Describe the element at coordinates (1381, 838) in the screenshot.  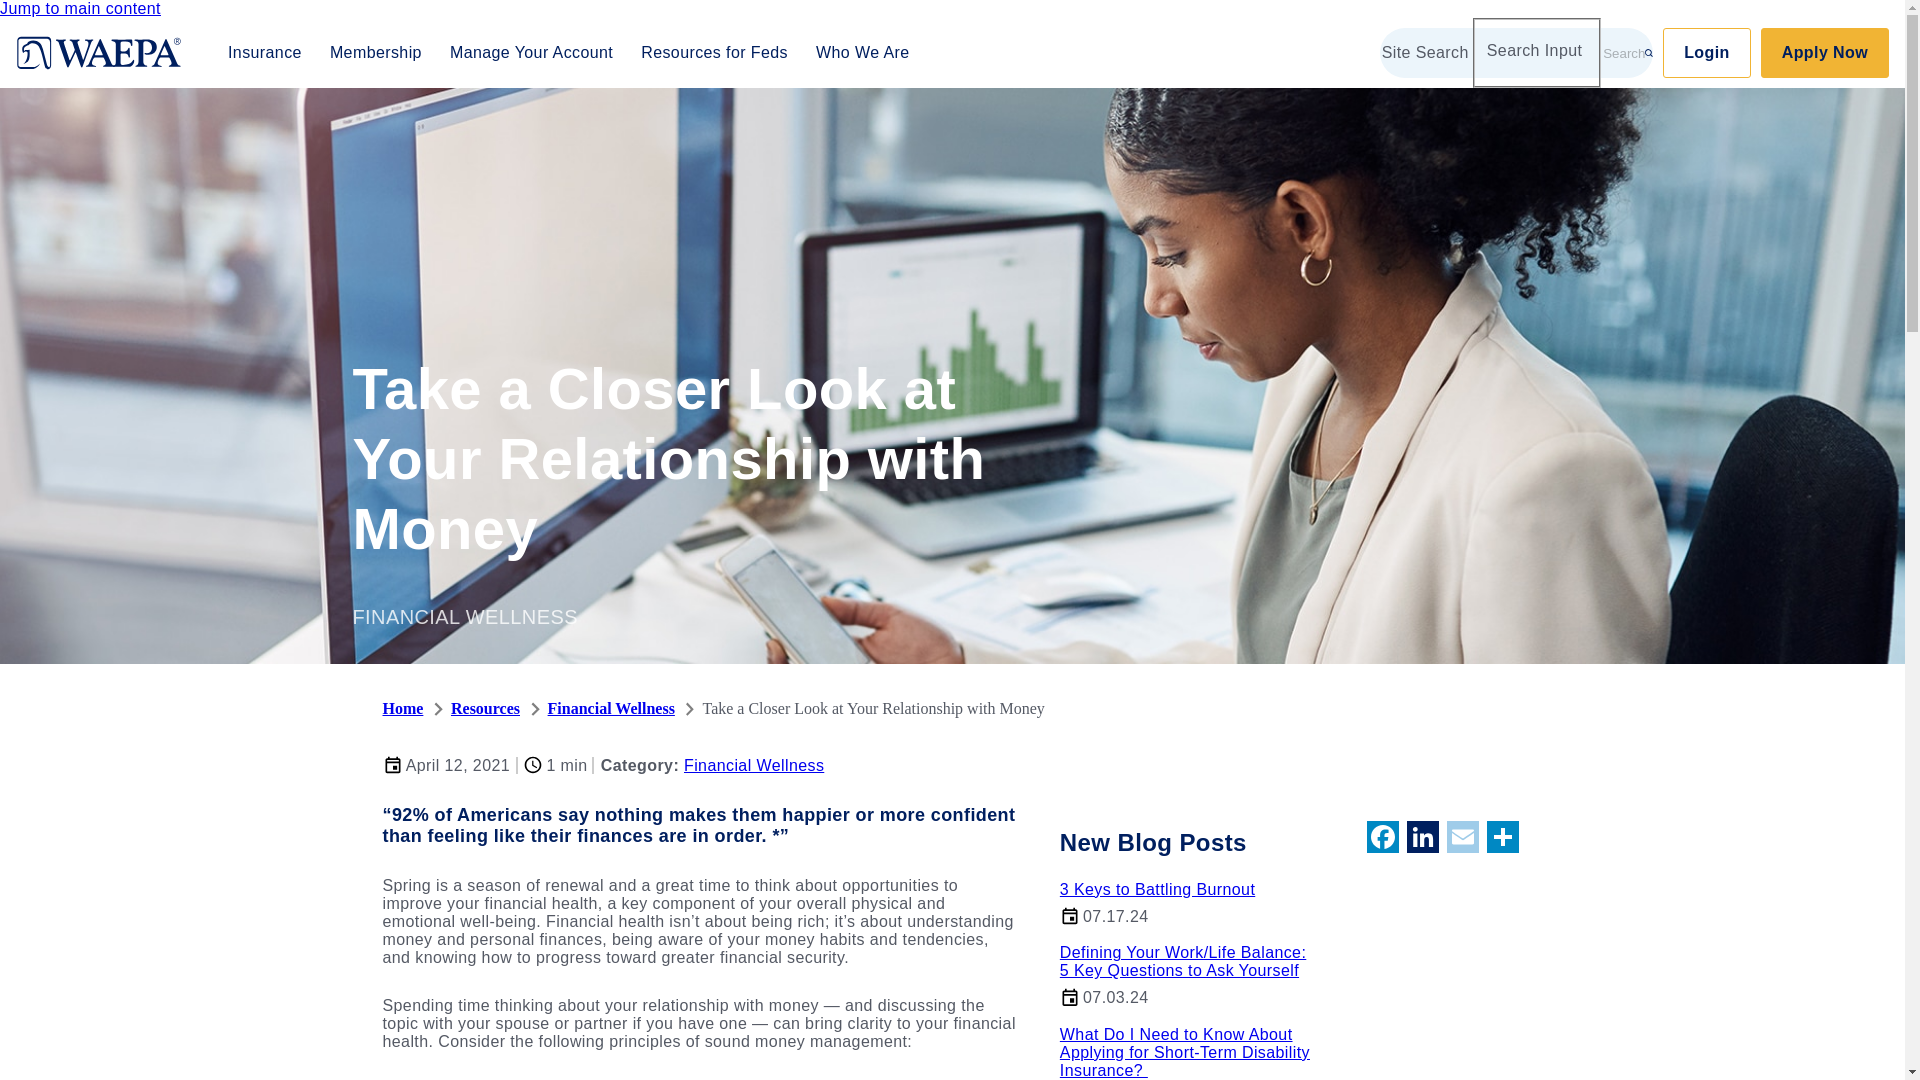
I see `Facebook` at that location.